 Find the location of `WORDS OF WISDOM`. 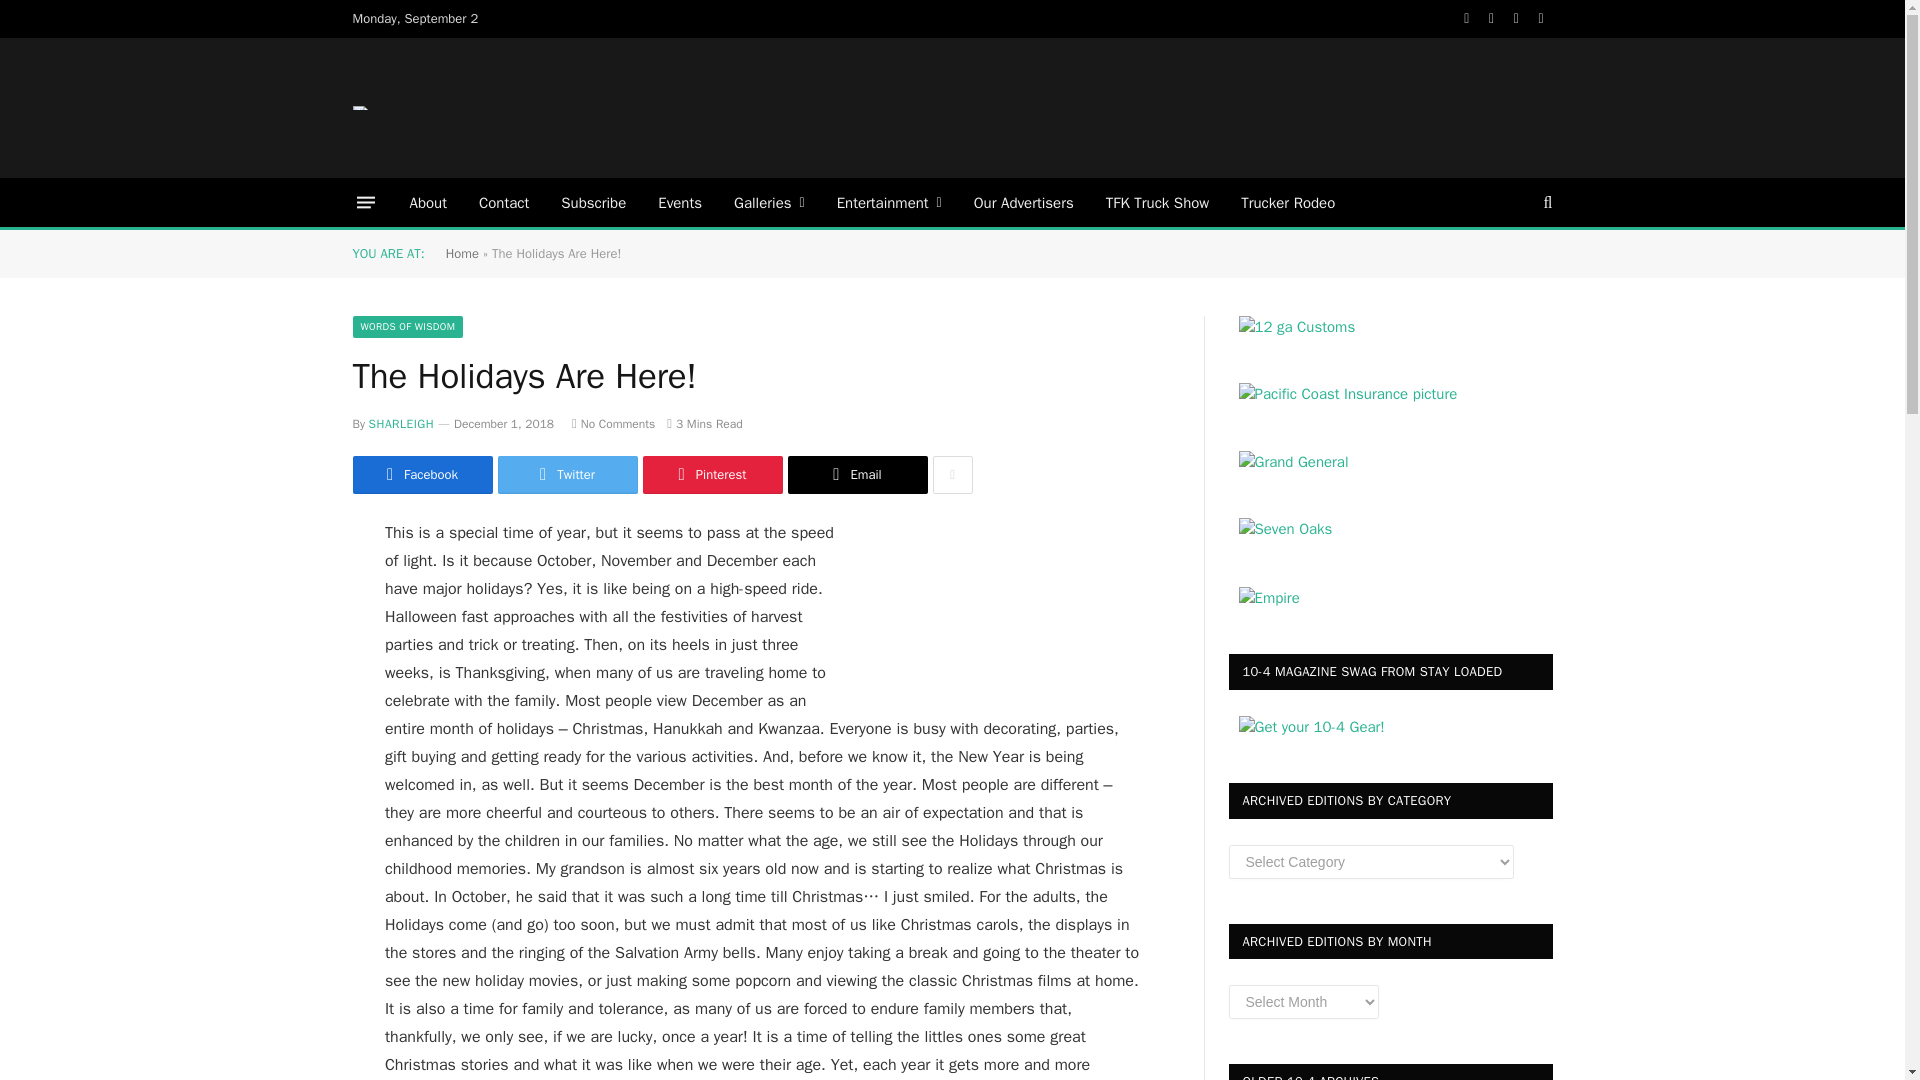

WORDS OF WISDOM is located at coordinates (406, 327).